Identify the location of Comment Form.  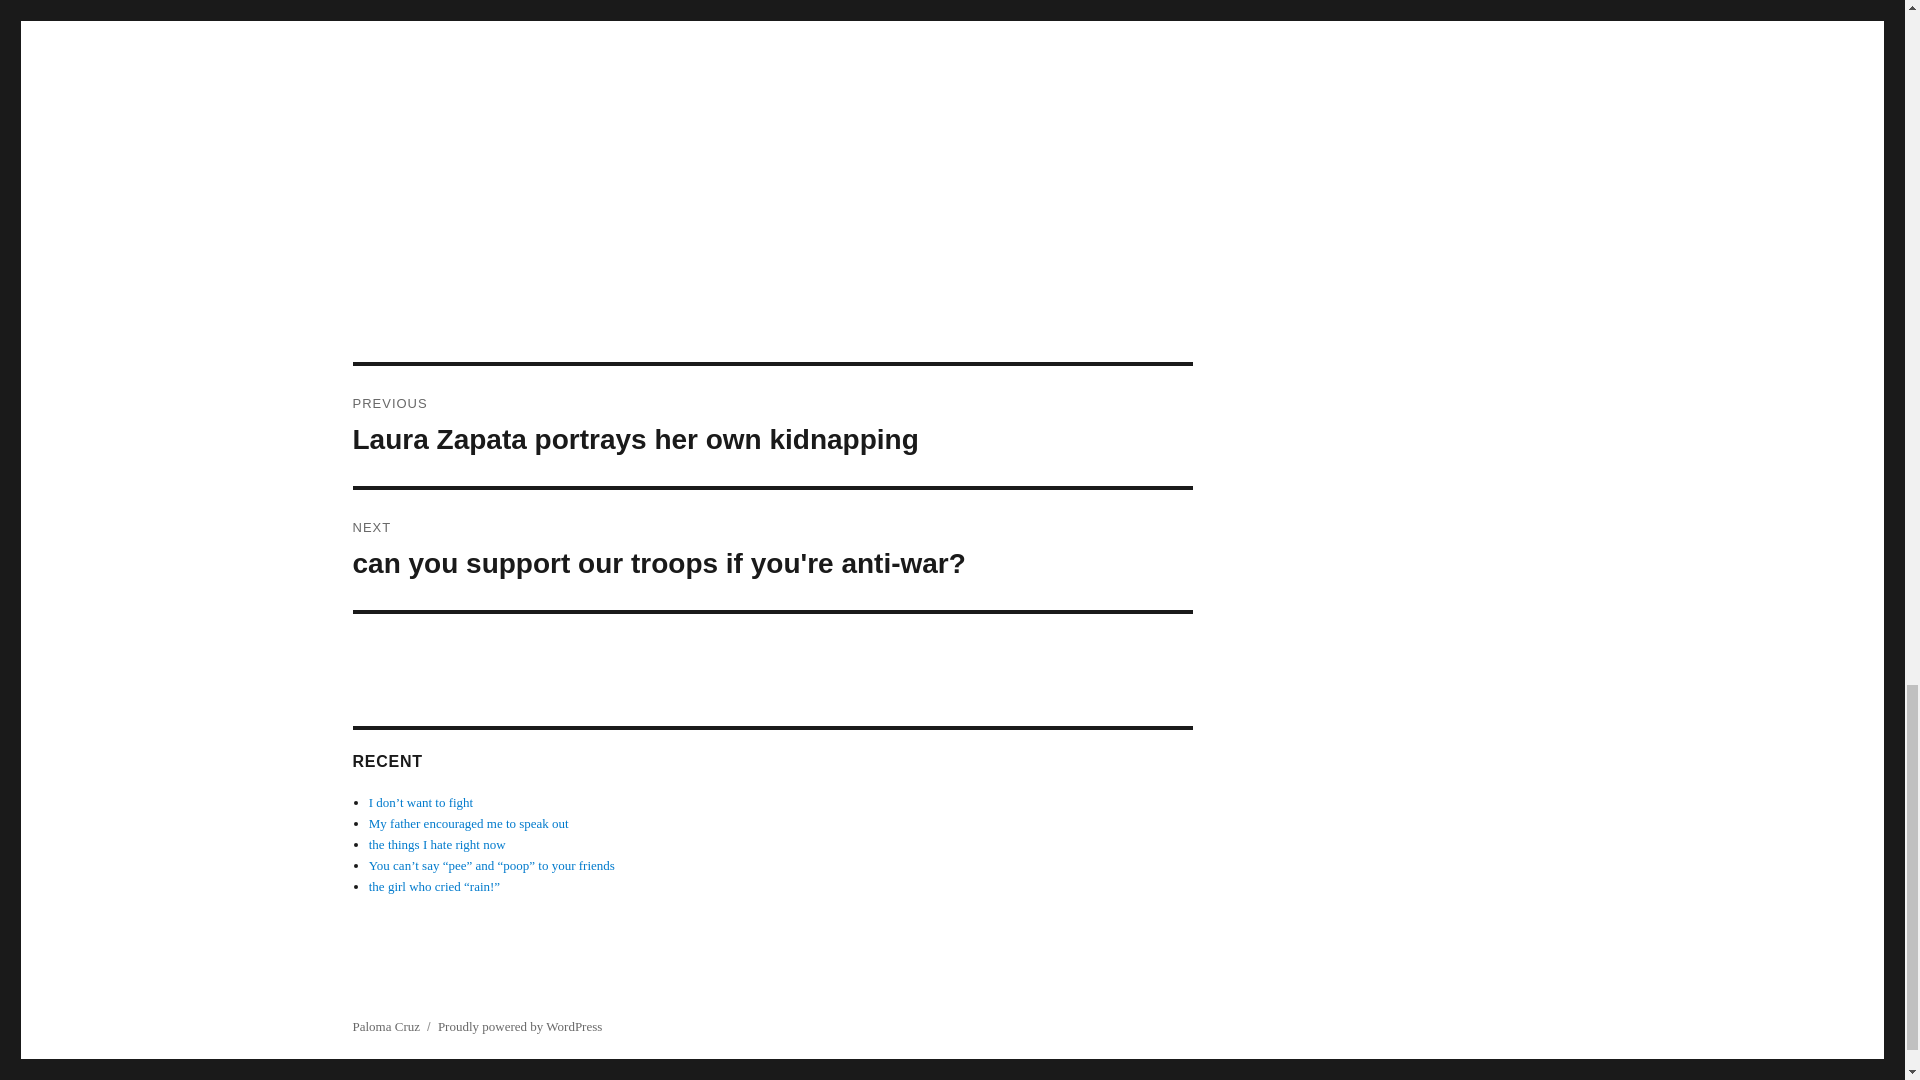
(772, 124).